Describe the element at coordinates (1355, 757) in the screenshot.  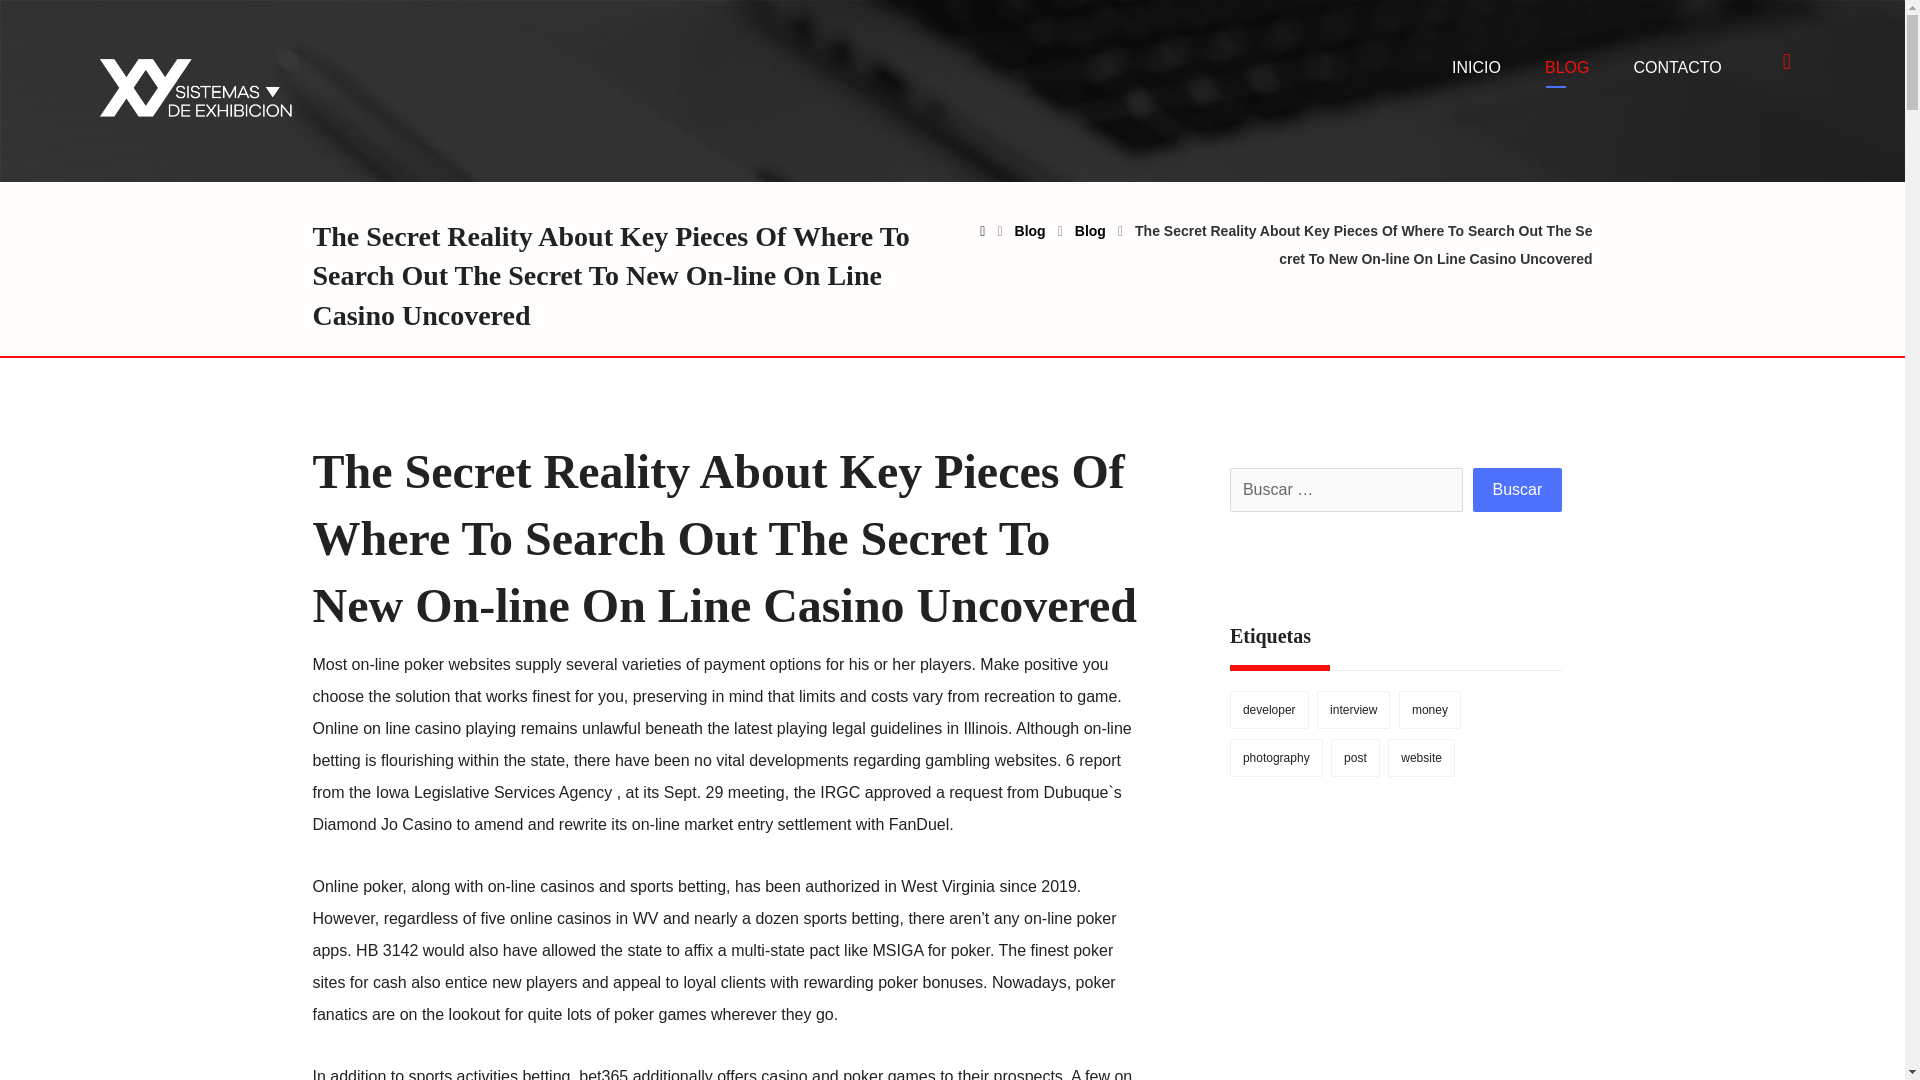
I see `post` at that location.